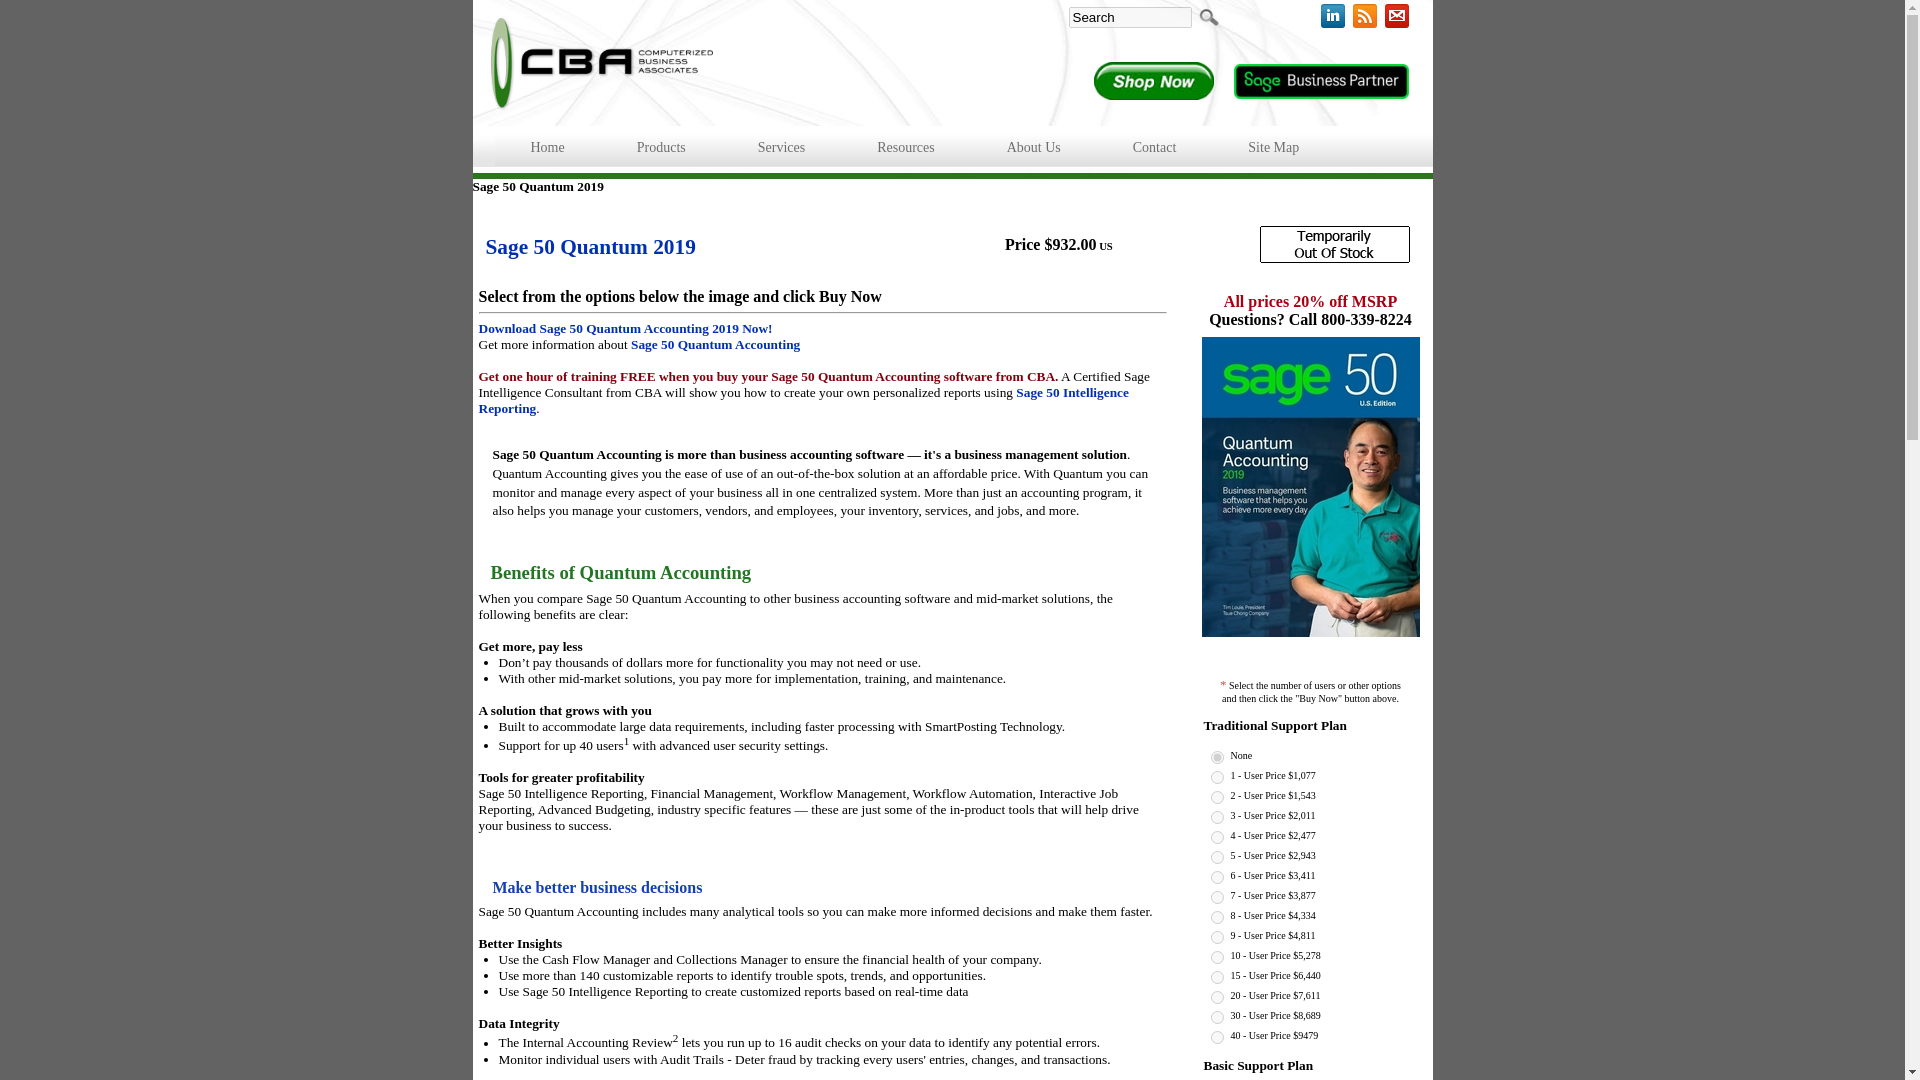  I want to click on 6, so click(1216, 858).